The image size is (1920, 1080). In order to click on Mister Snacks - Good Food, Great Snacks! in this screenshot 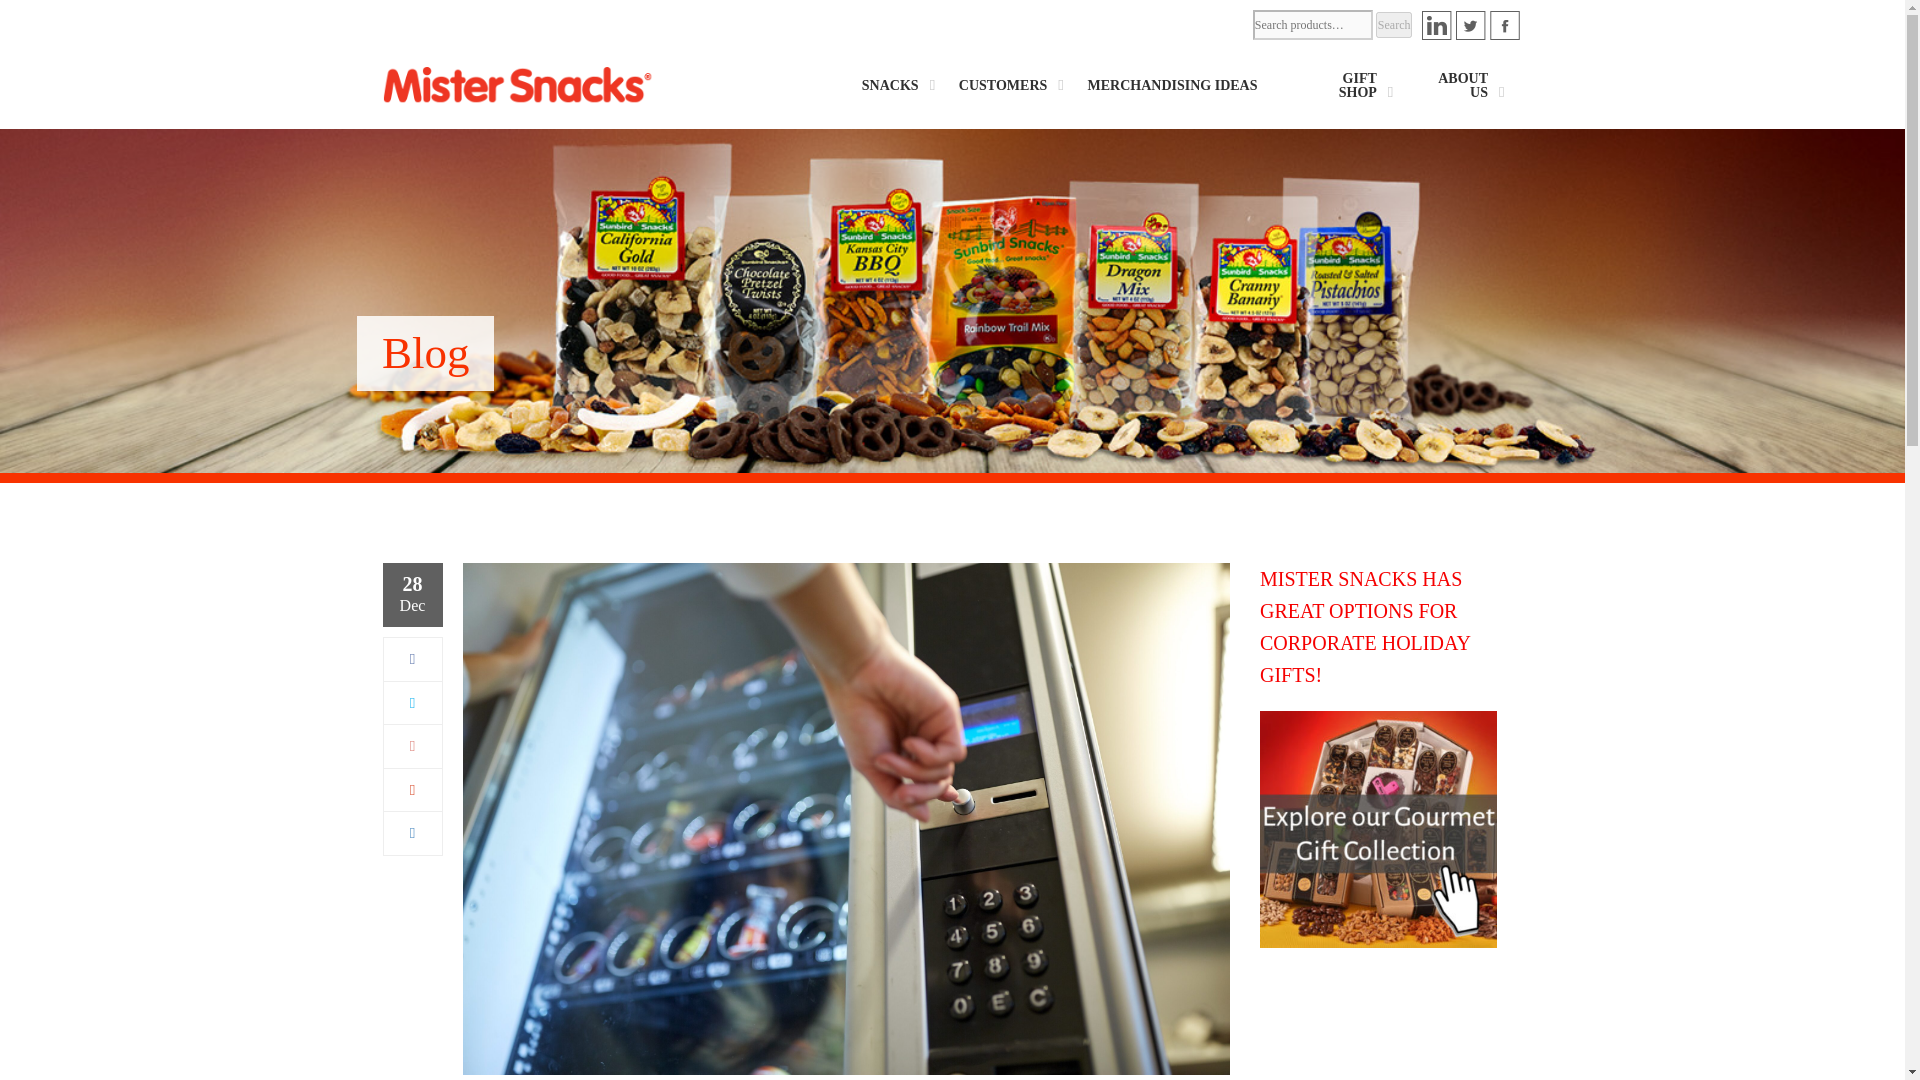, I will do `click(517, 83)`.